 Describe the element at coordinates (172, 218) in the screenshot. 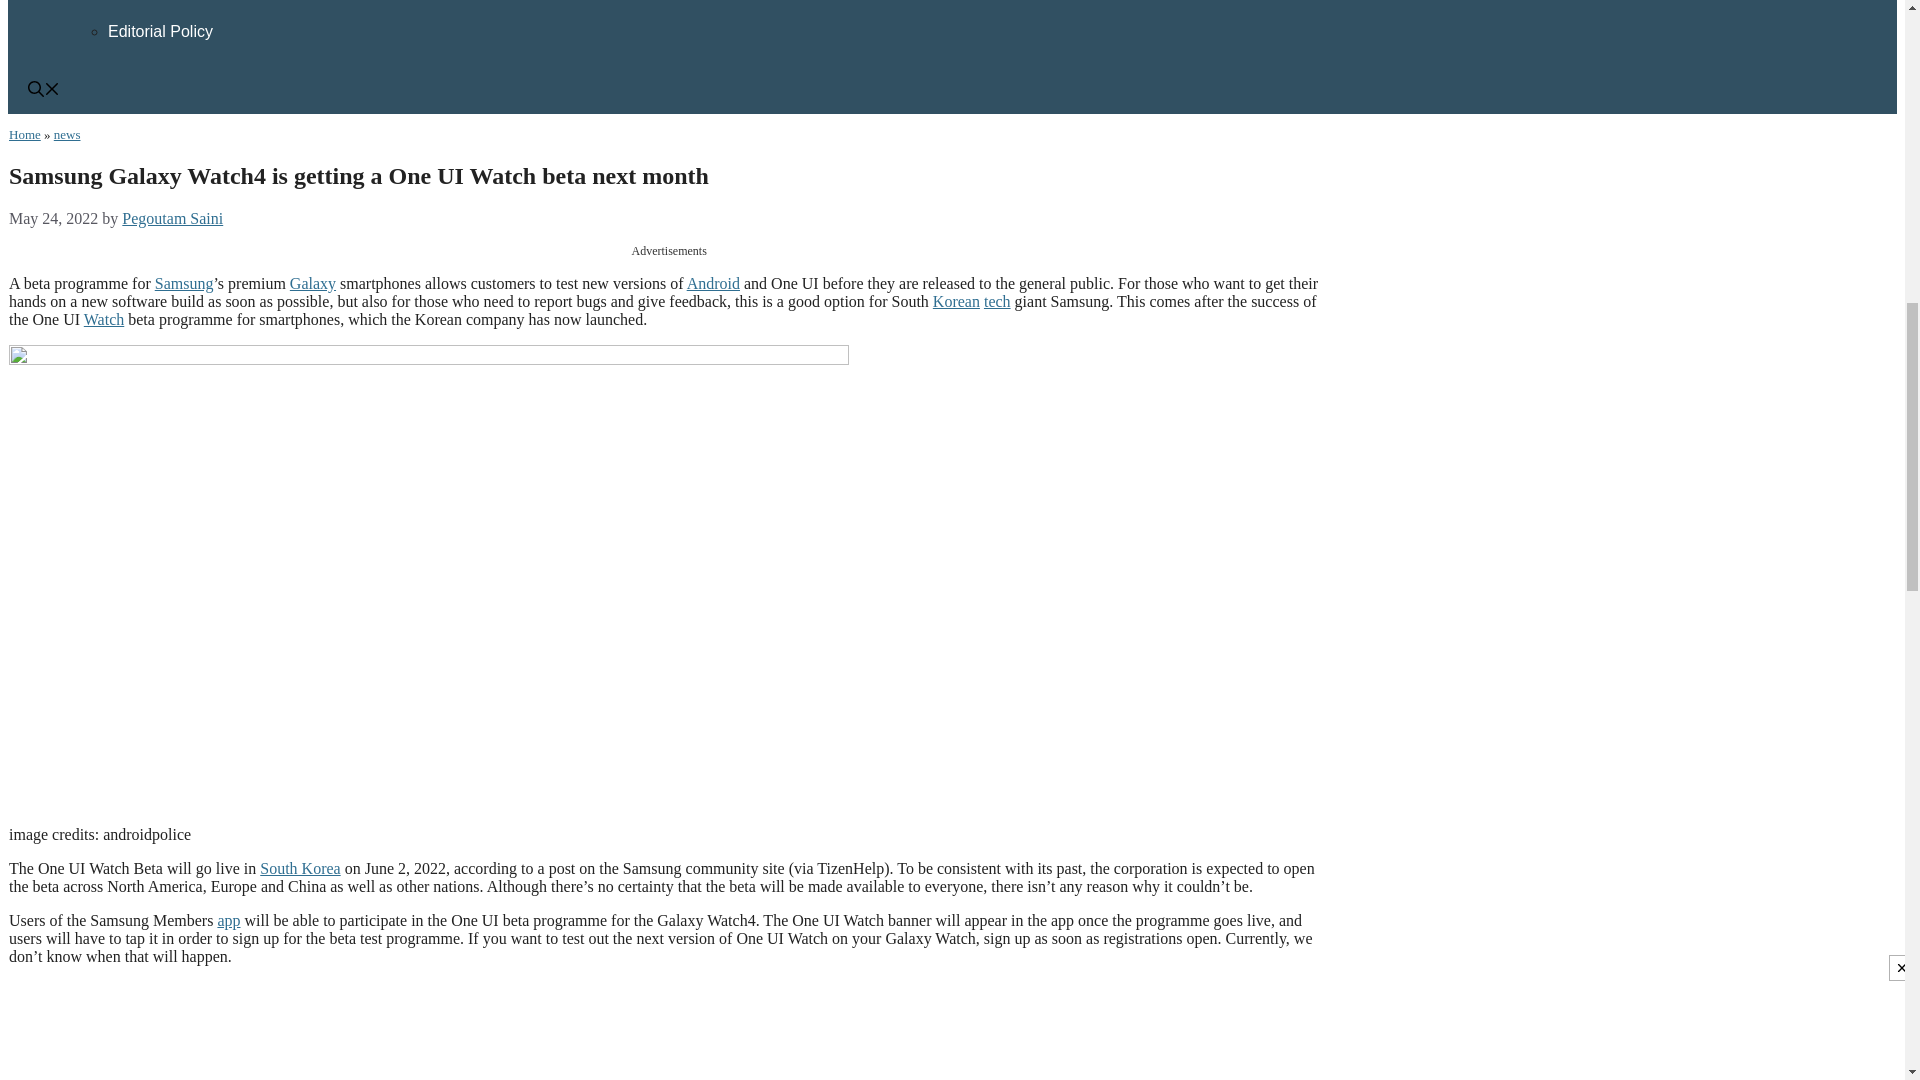

I see `Pegoutam Saini` at that location.